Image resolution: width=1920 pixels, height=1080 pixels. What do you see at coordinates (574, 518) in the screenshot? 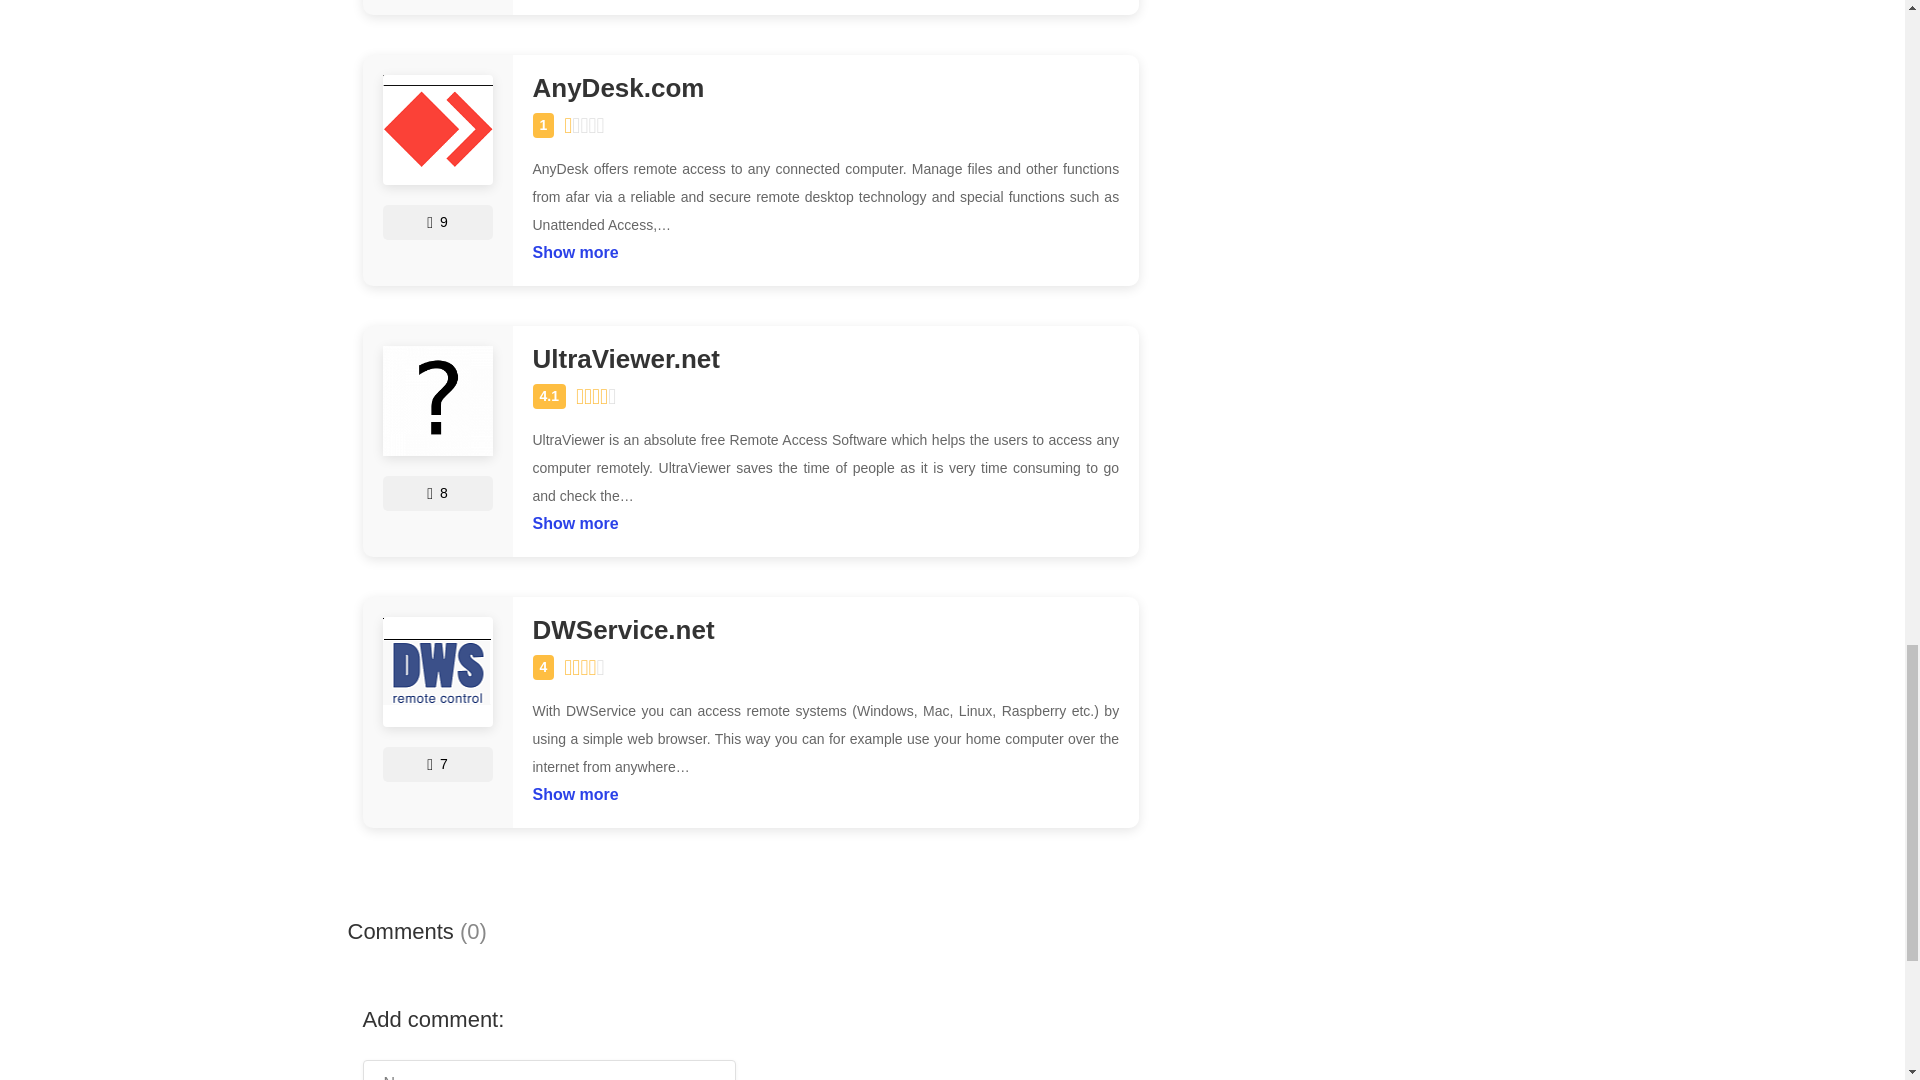
I see `Show more` at bounding box center [574, 518].